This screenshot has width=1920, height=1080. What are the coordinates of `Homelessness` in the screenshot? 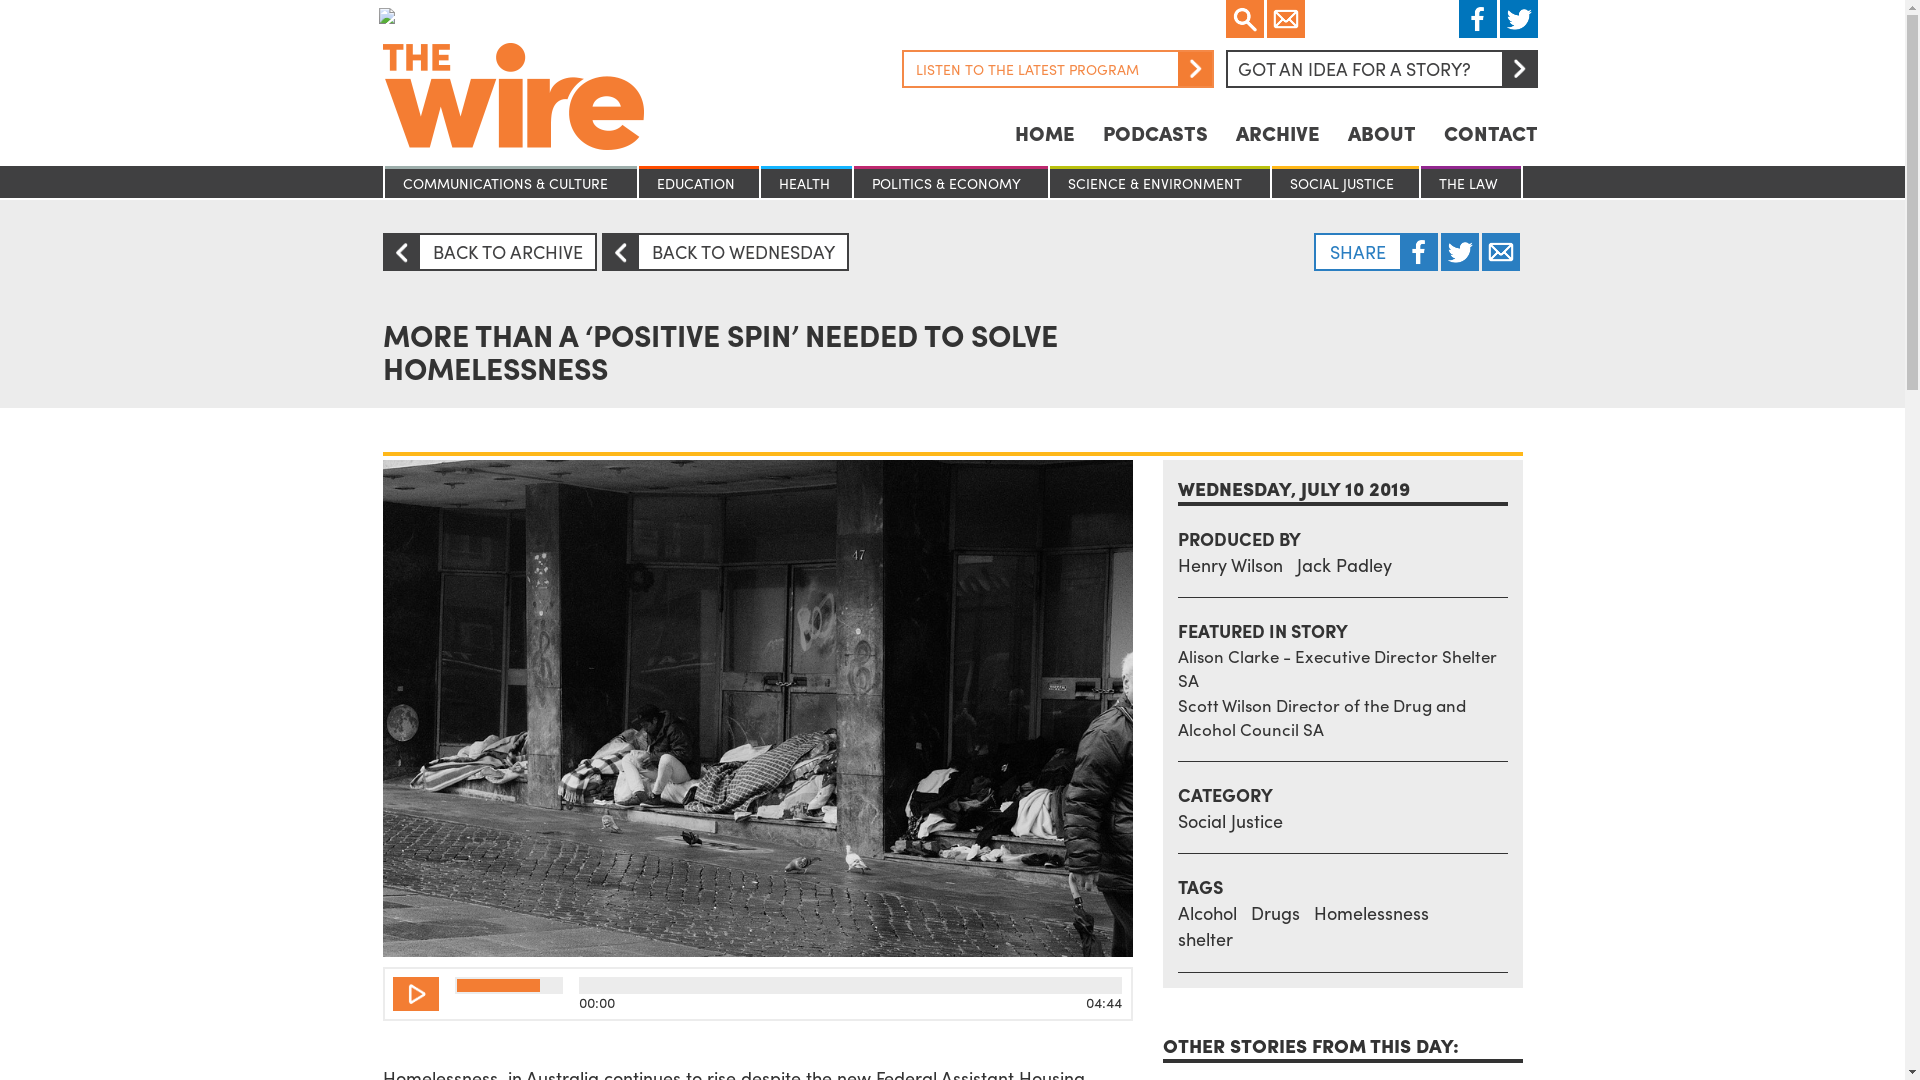 It's located at (1372, 912).